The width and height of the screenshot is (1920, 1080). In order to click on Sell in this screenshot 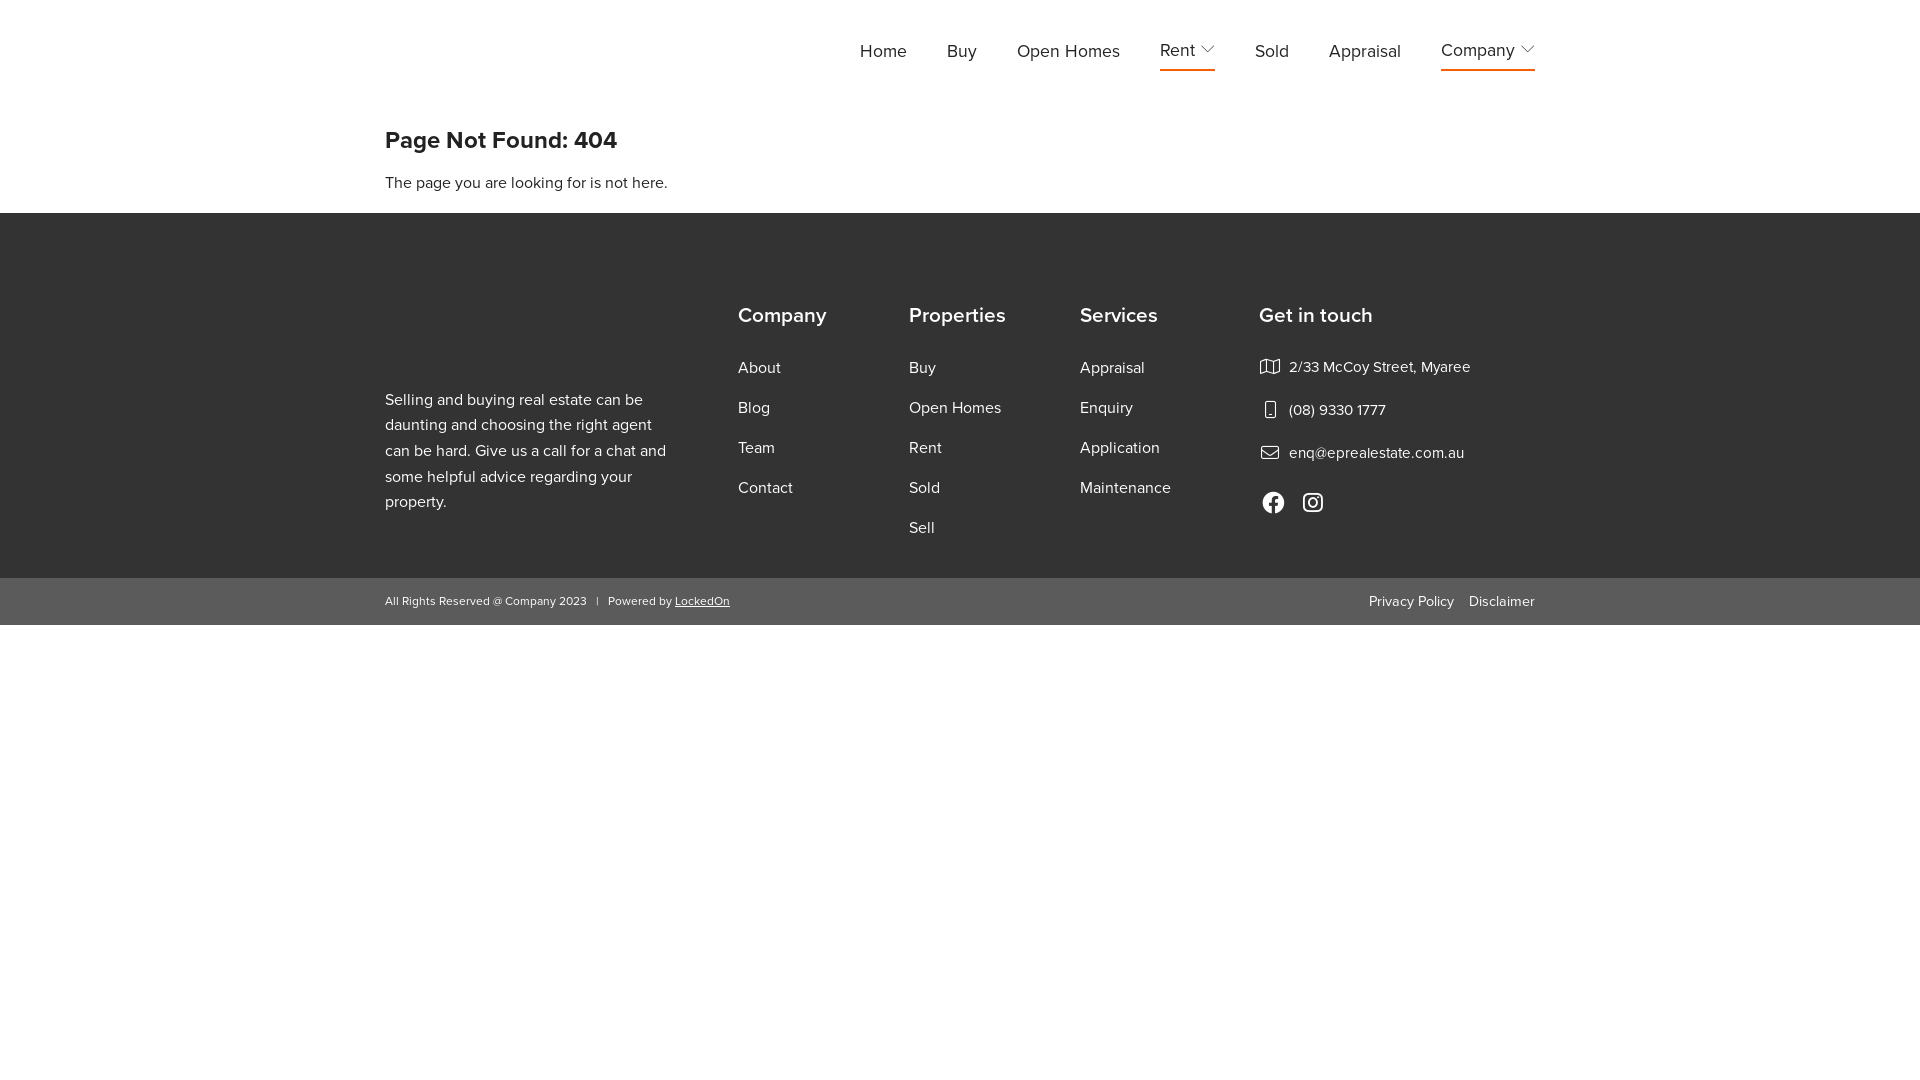, I will do `click(922, 528)`.